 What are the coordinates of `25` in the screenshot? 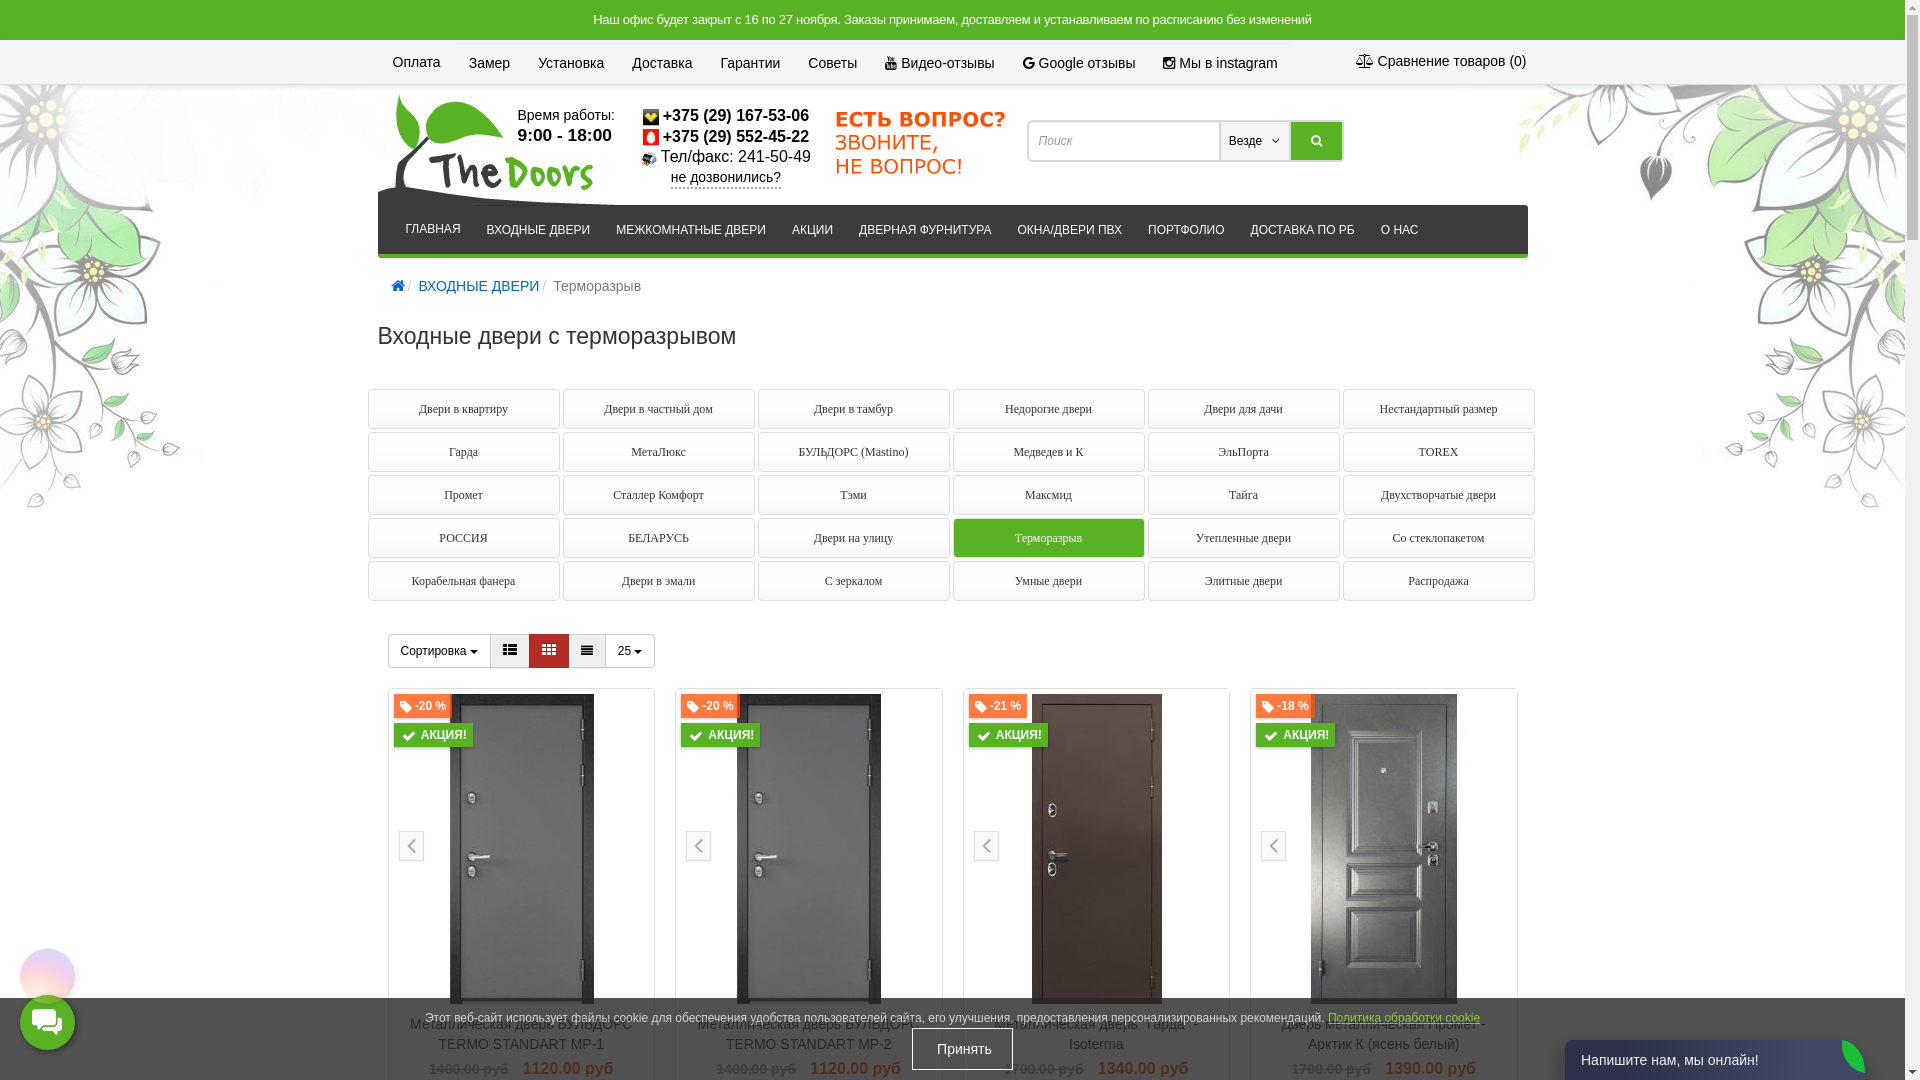 It's located at (630, 651).